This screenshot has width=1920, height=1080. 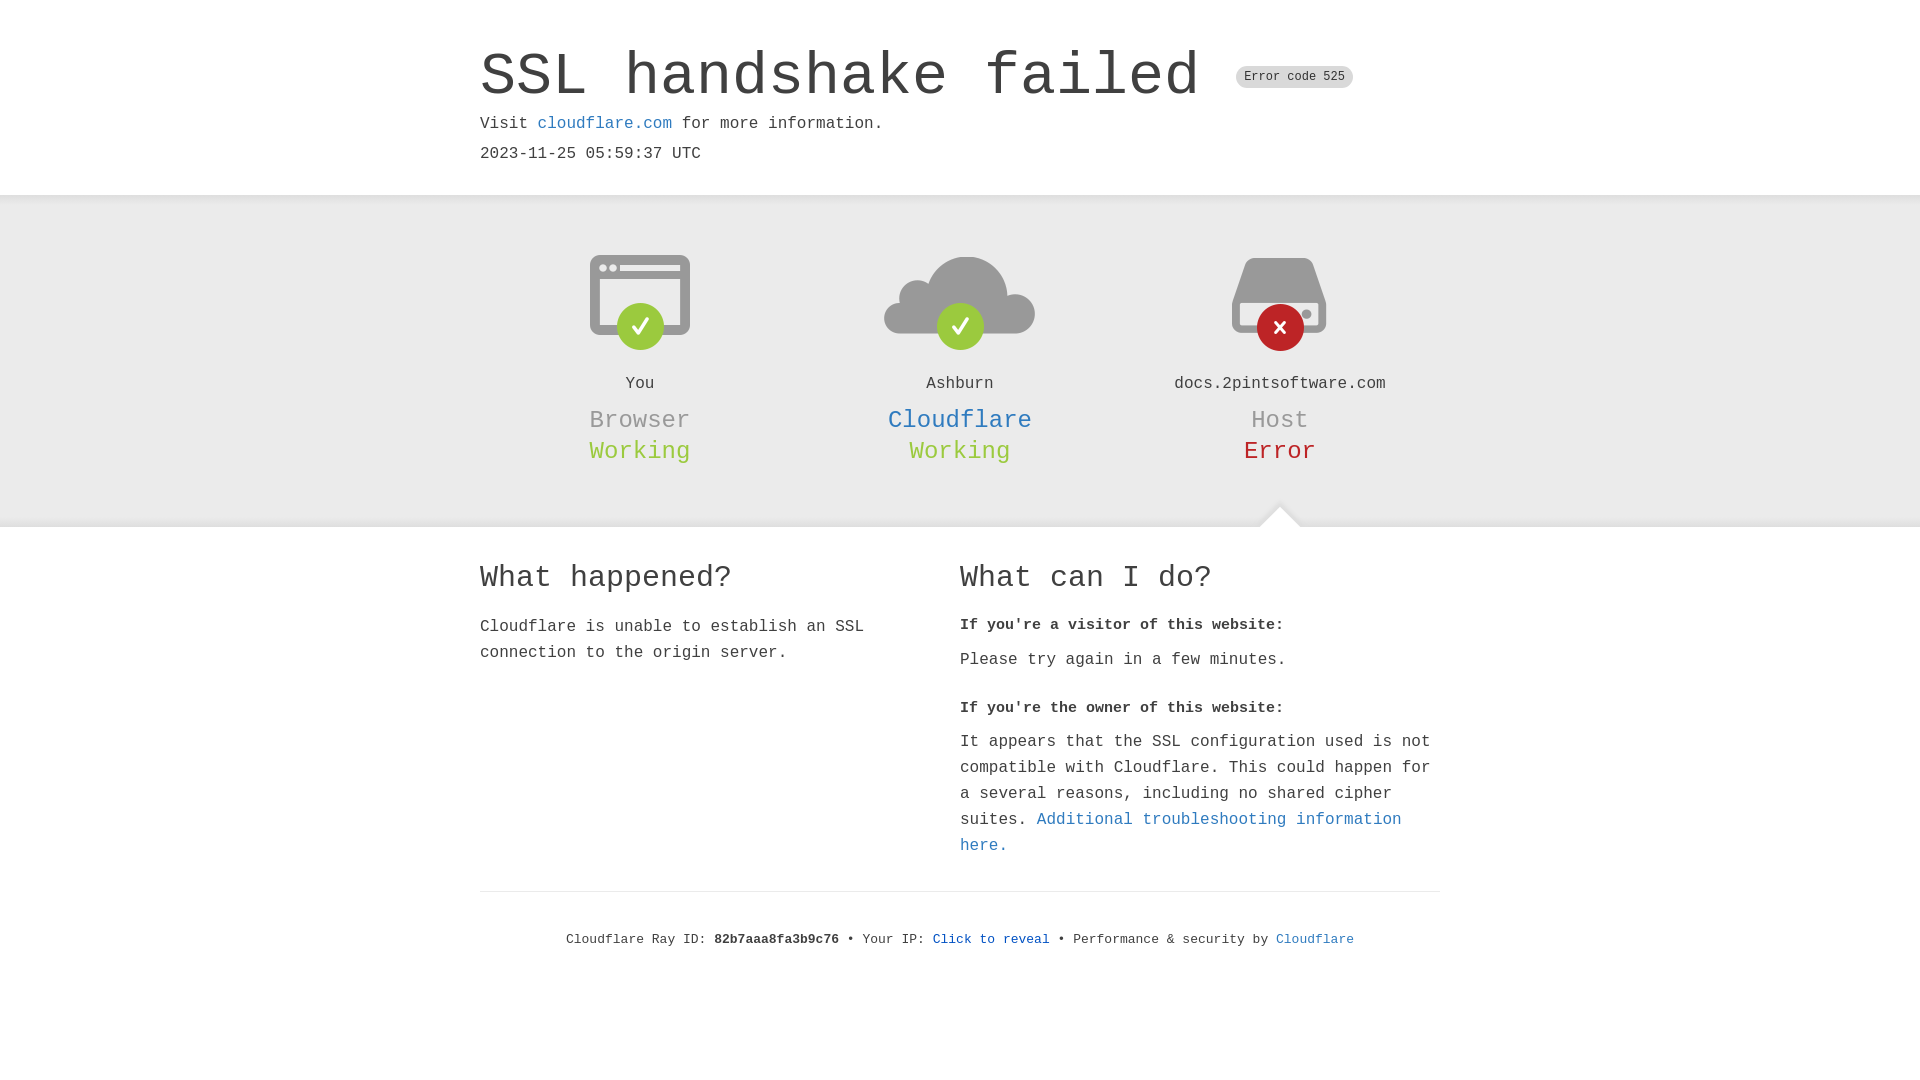 What do you see at coordinates (992, 940) in the screenshot?
I see `Click to reveal` at bounding box center [992, 940].